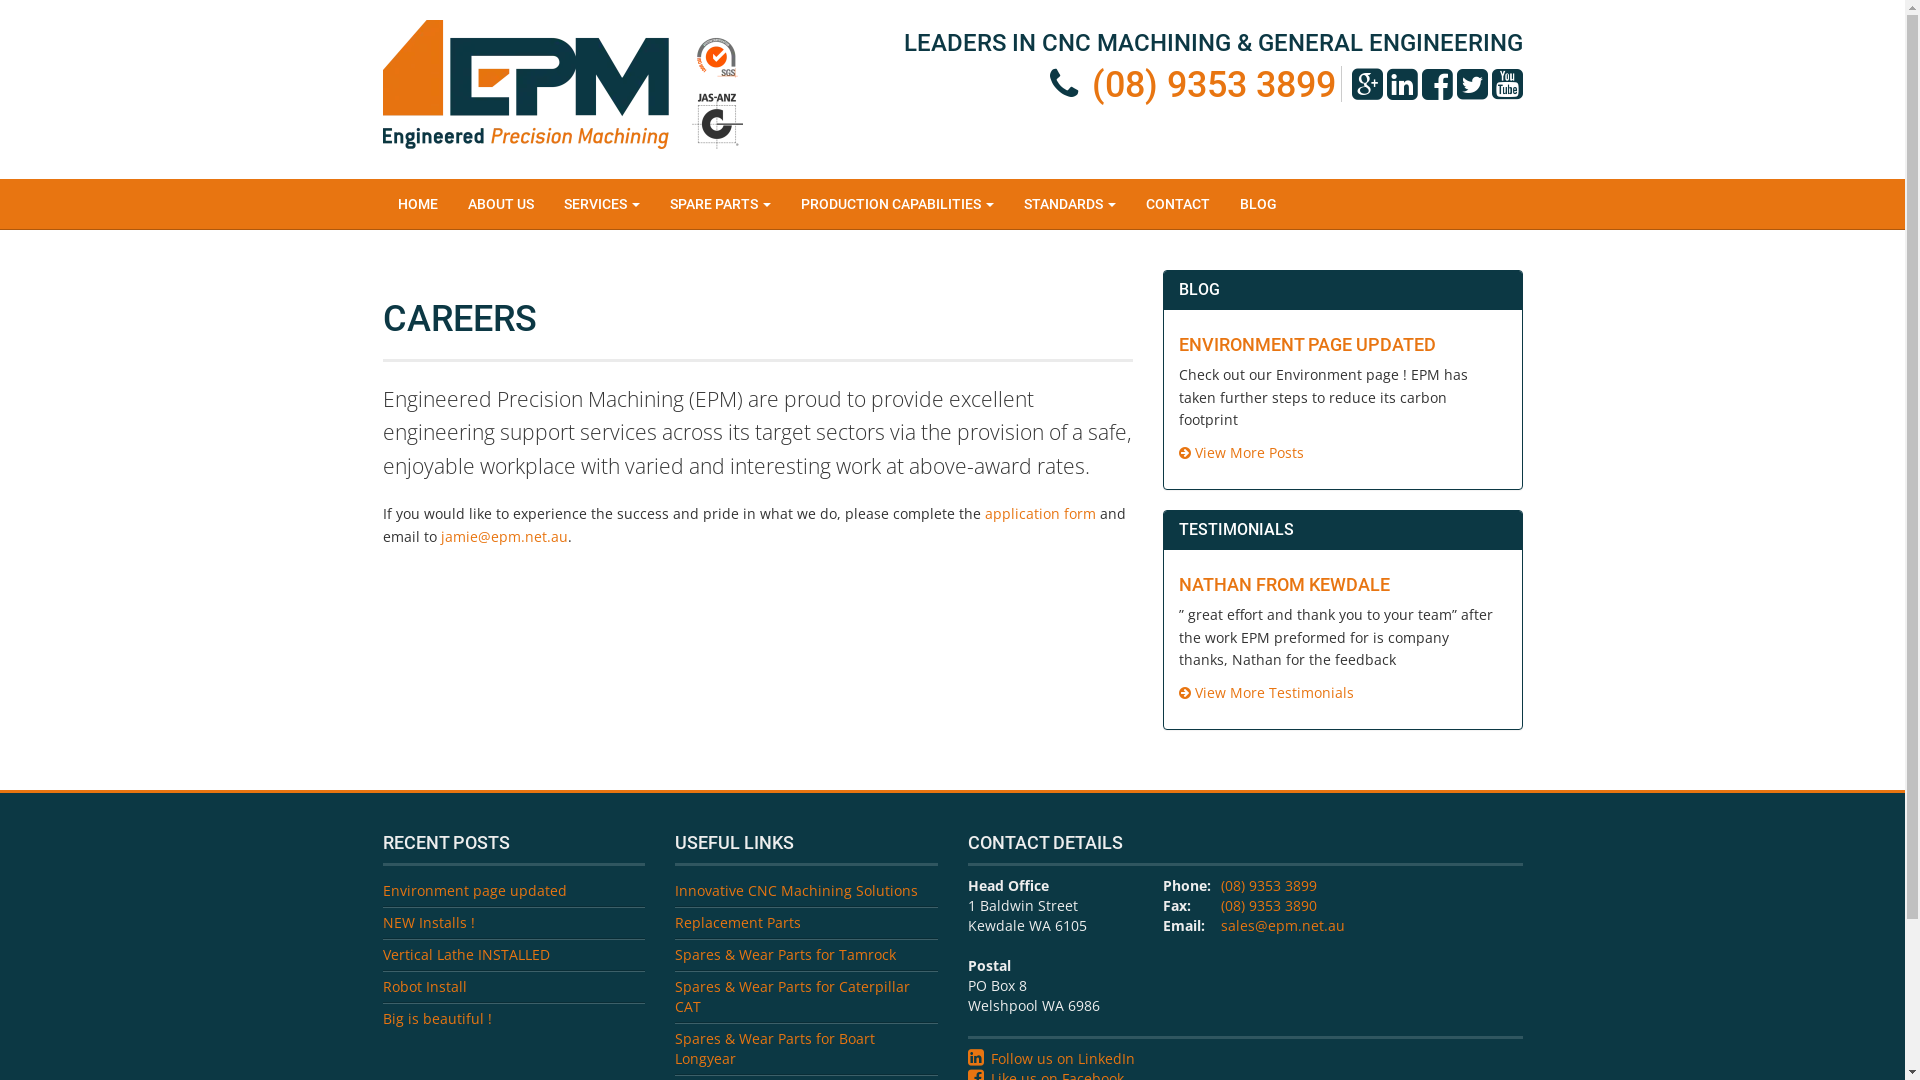 The height and width of the screenshot is (1080, 1920). Describe the element at coordinates (738, 922) in the screenshot. I see `Replacement Parts` at that location.